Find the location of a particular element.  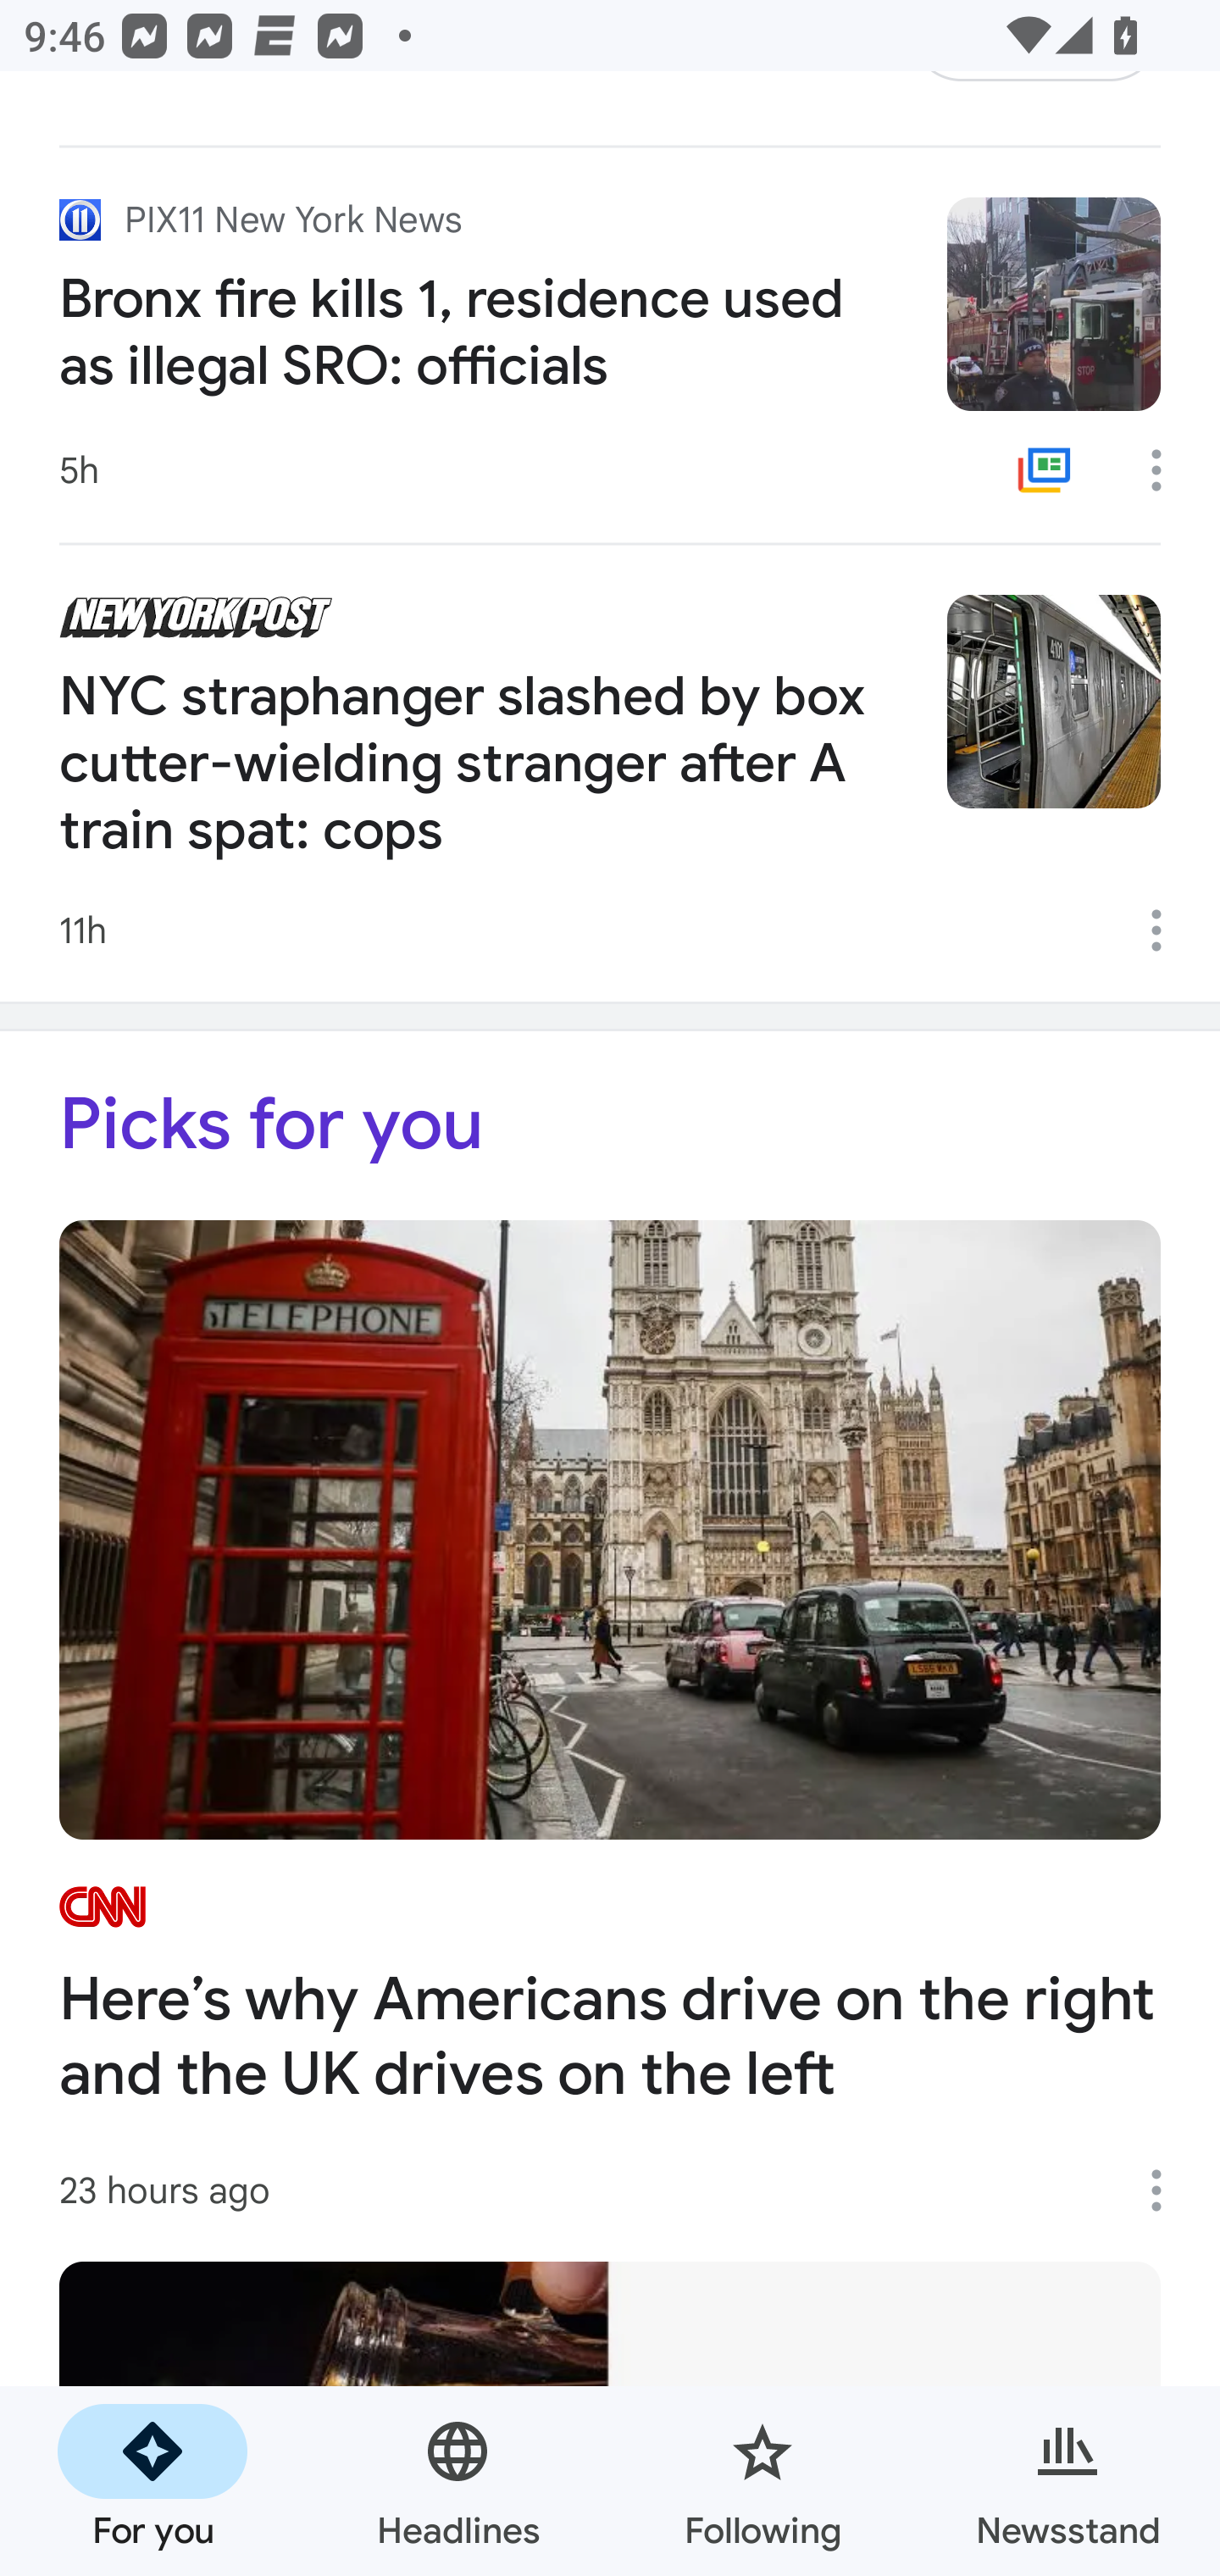

More options is located at coordinates (1167, 2190).